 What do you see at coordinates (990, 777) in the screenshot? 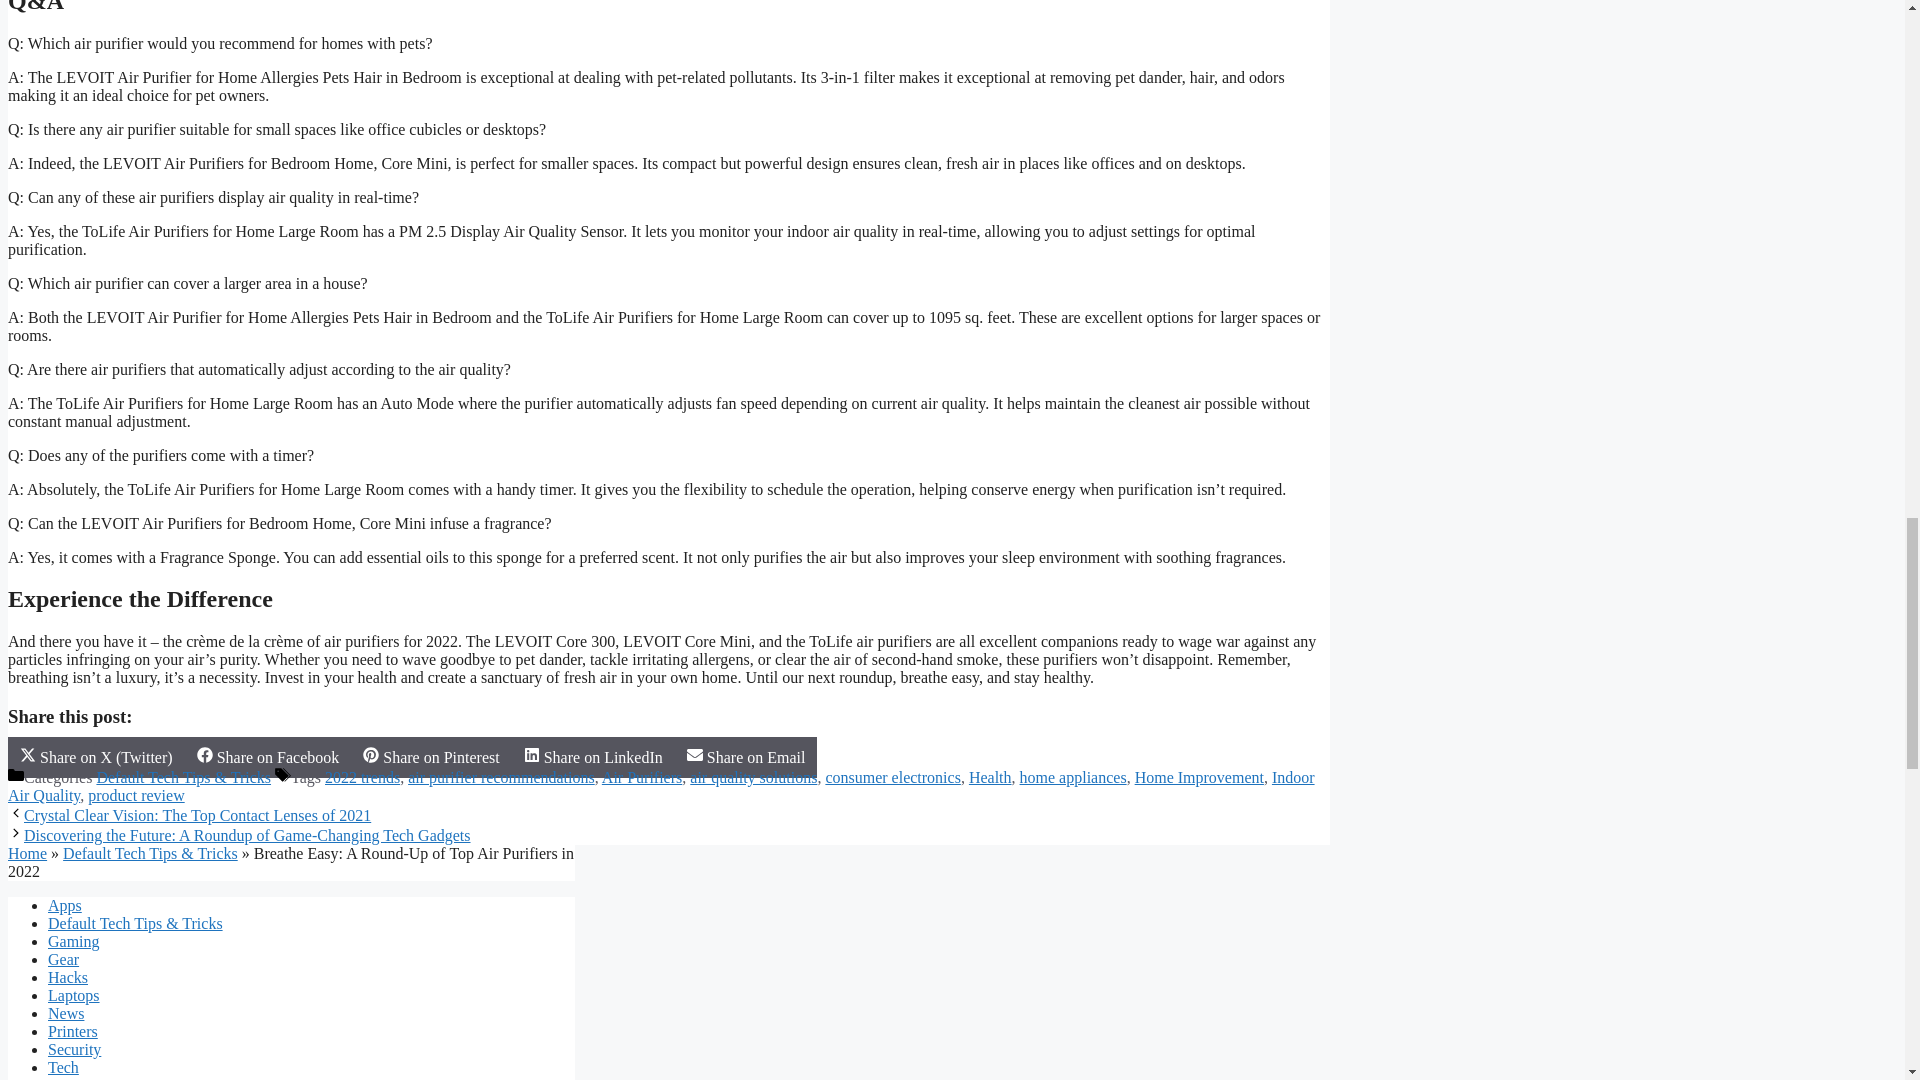
I see `Health` at bounding box center [990, 777].